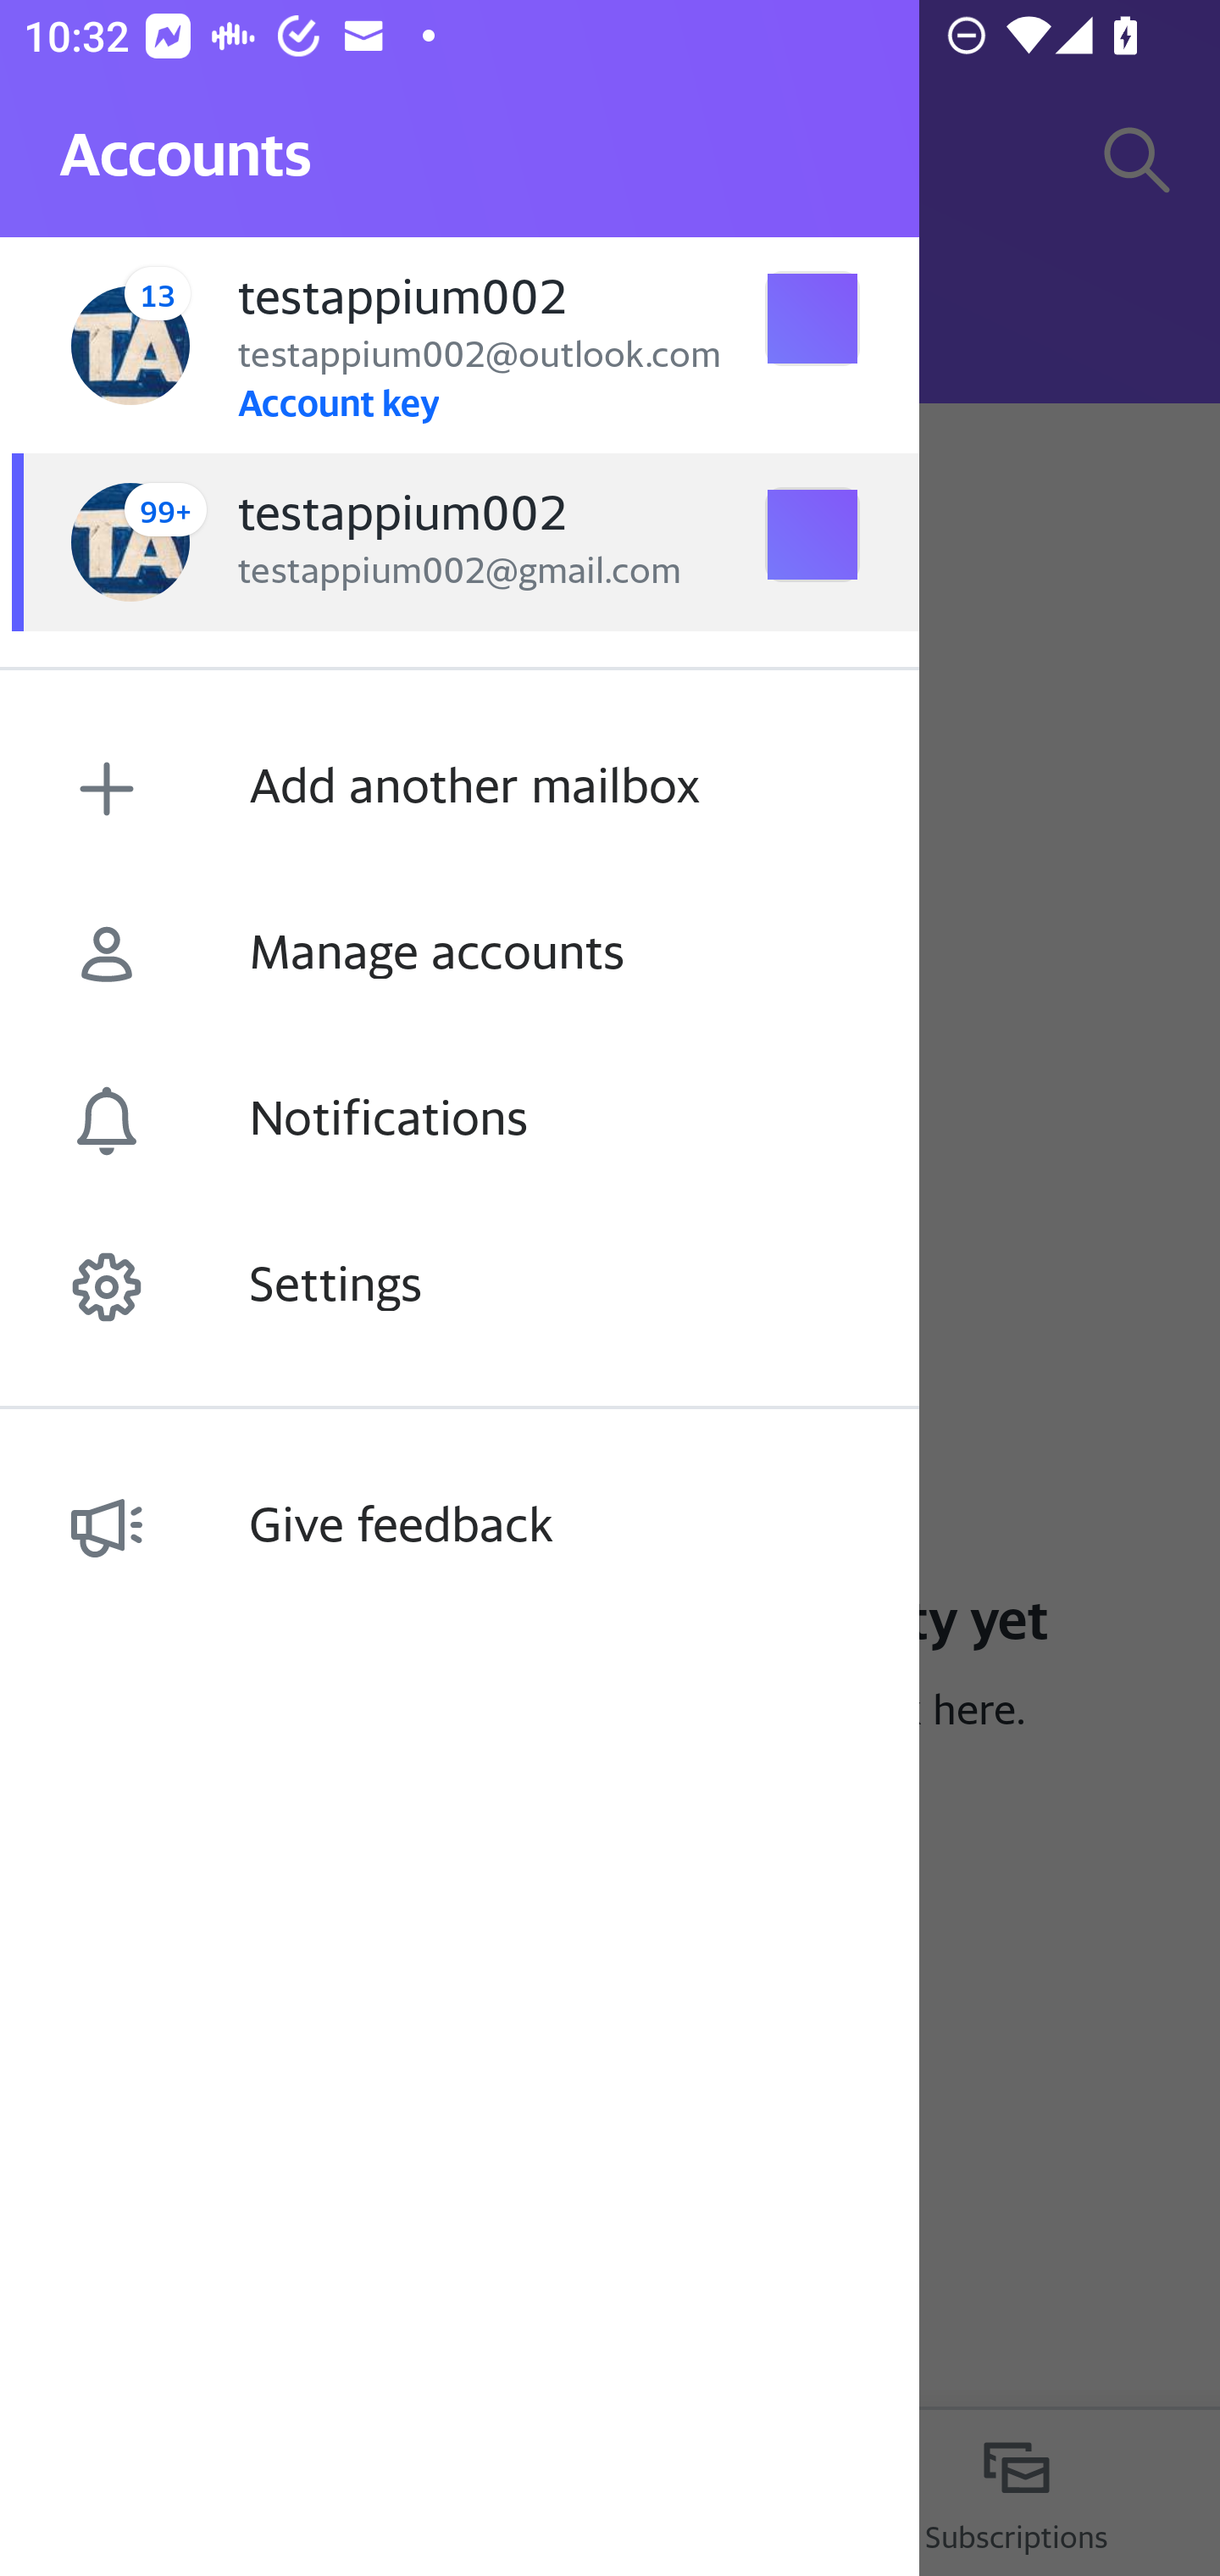  Describe the element at coordinates (459, 1527) in the screenshot. I see `Give feedback` at that location.